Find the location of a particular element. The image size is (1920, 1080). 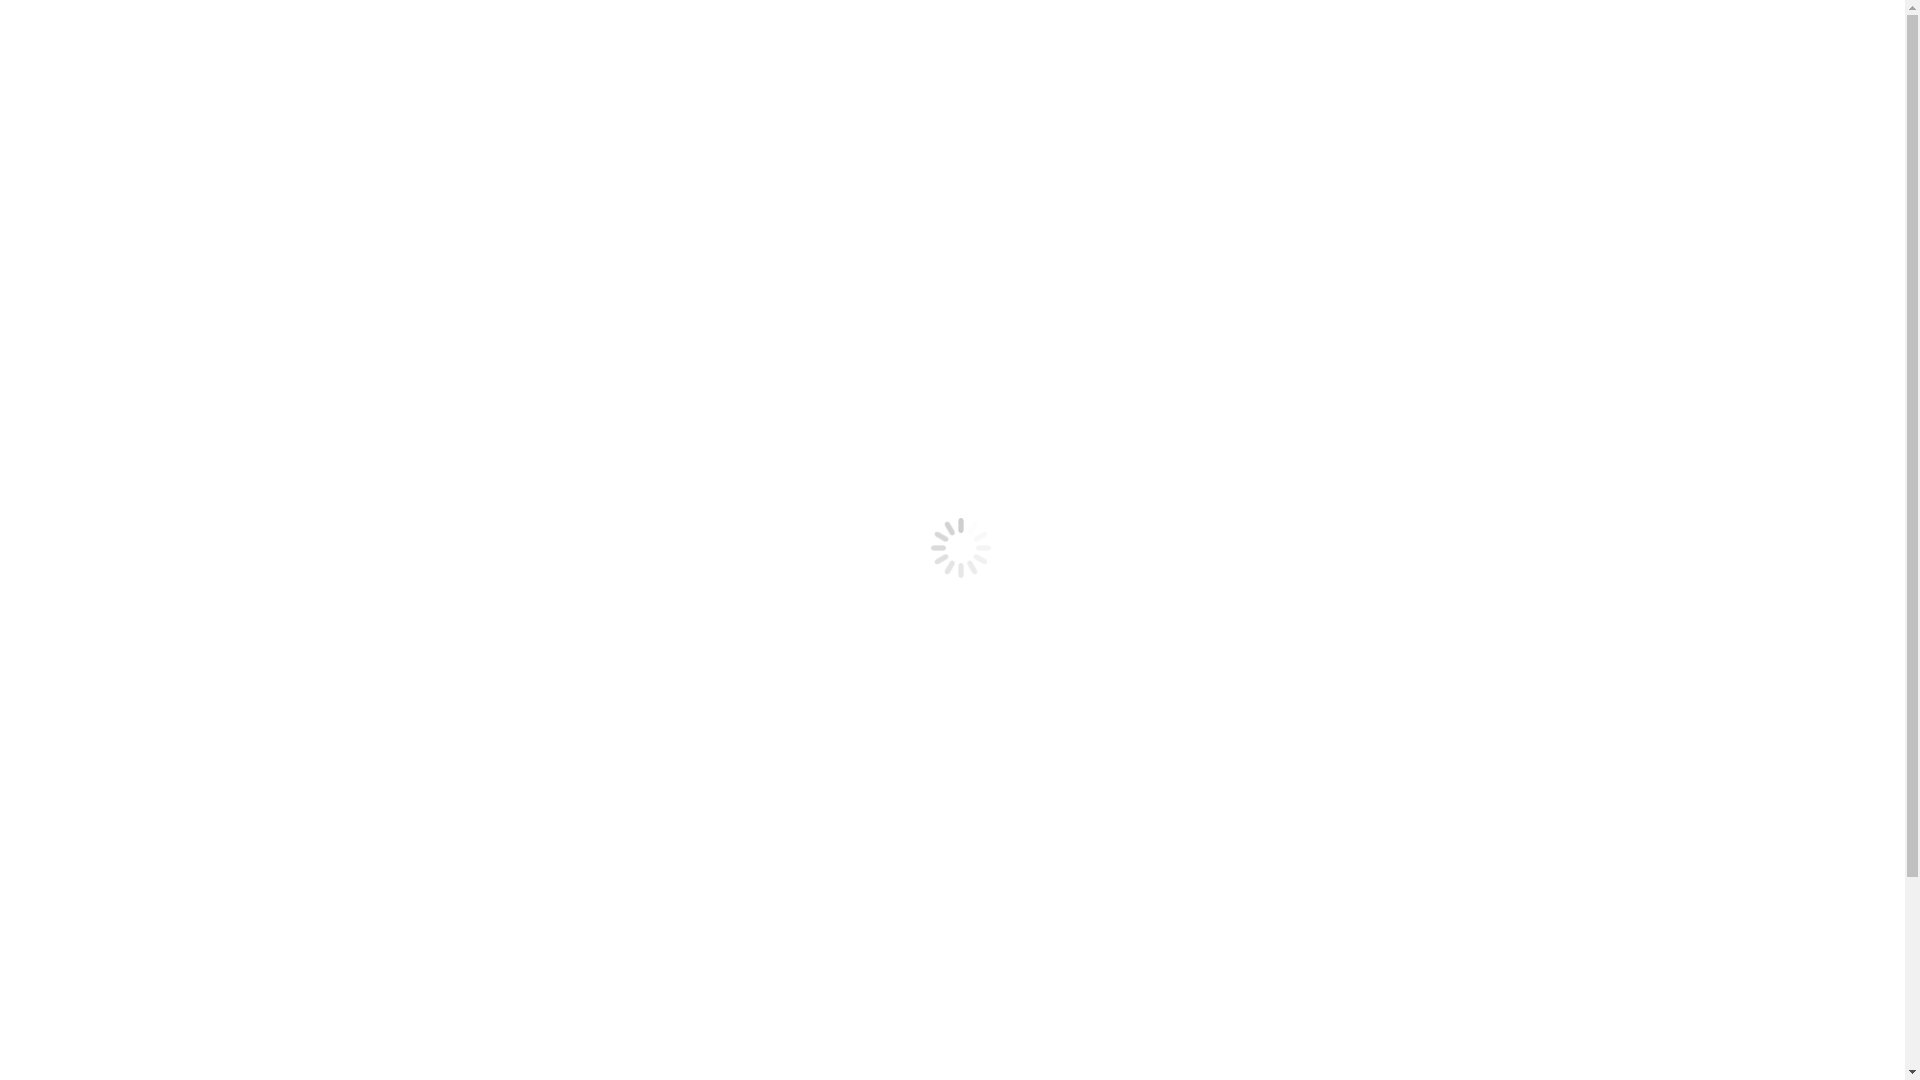

KAMPEN is located at coordinates (122, 722).